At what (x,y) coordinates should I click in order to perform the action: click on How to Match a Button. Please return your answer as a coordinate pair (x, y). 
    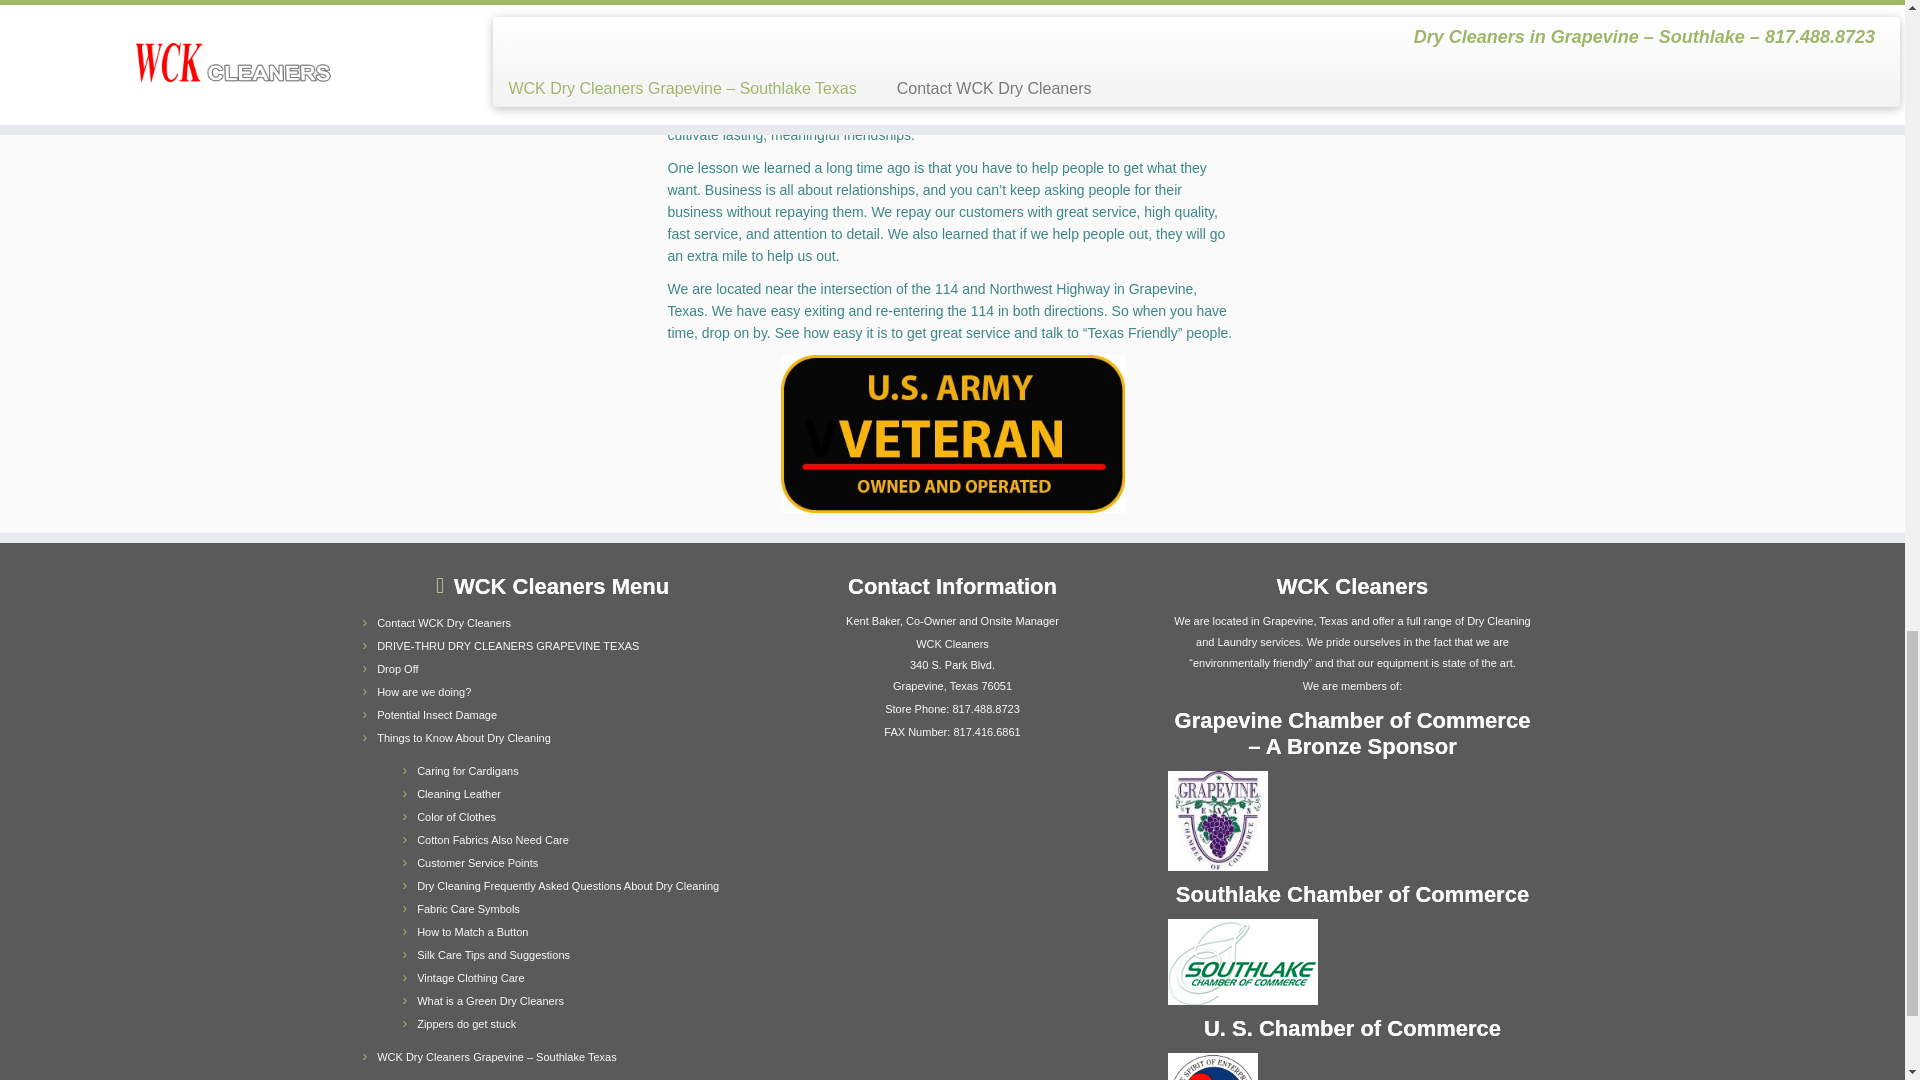
    Looking at the image, I should click on (472, 932).